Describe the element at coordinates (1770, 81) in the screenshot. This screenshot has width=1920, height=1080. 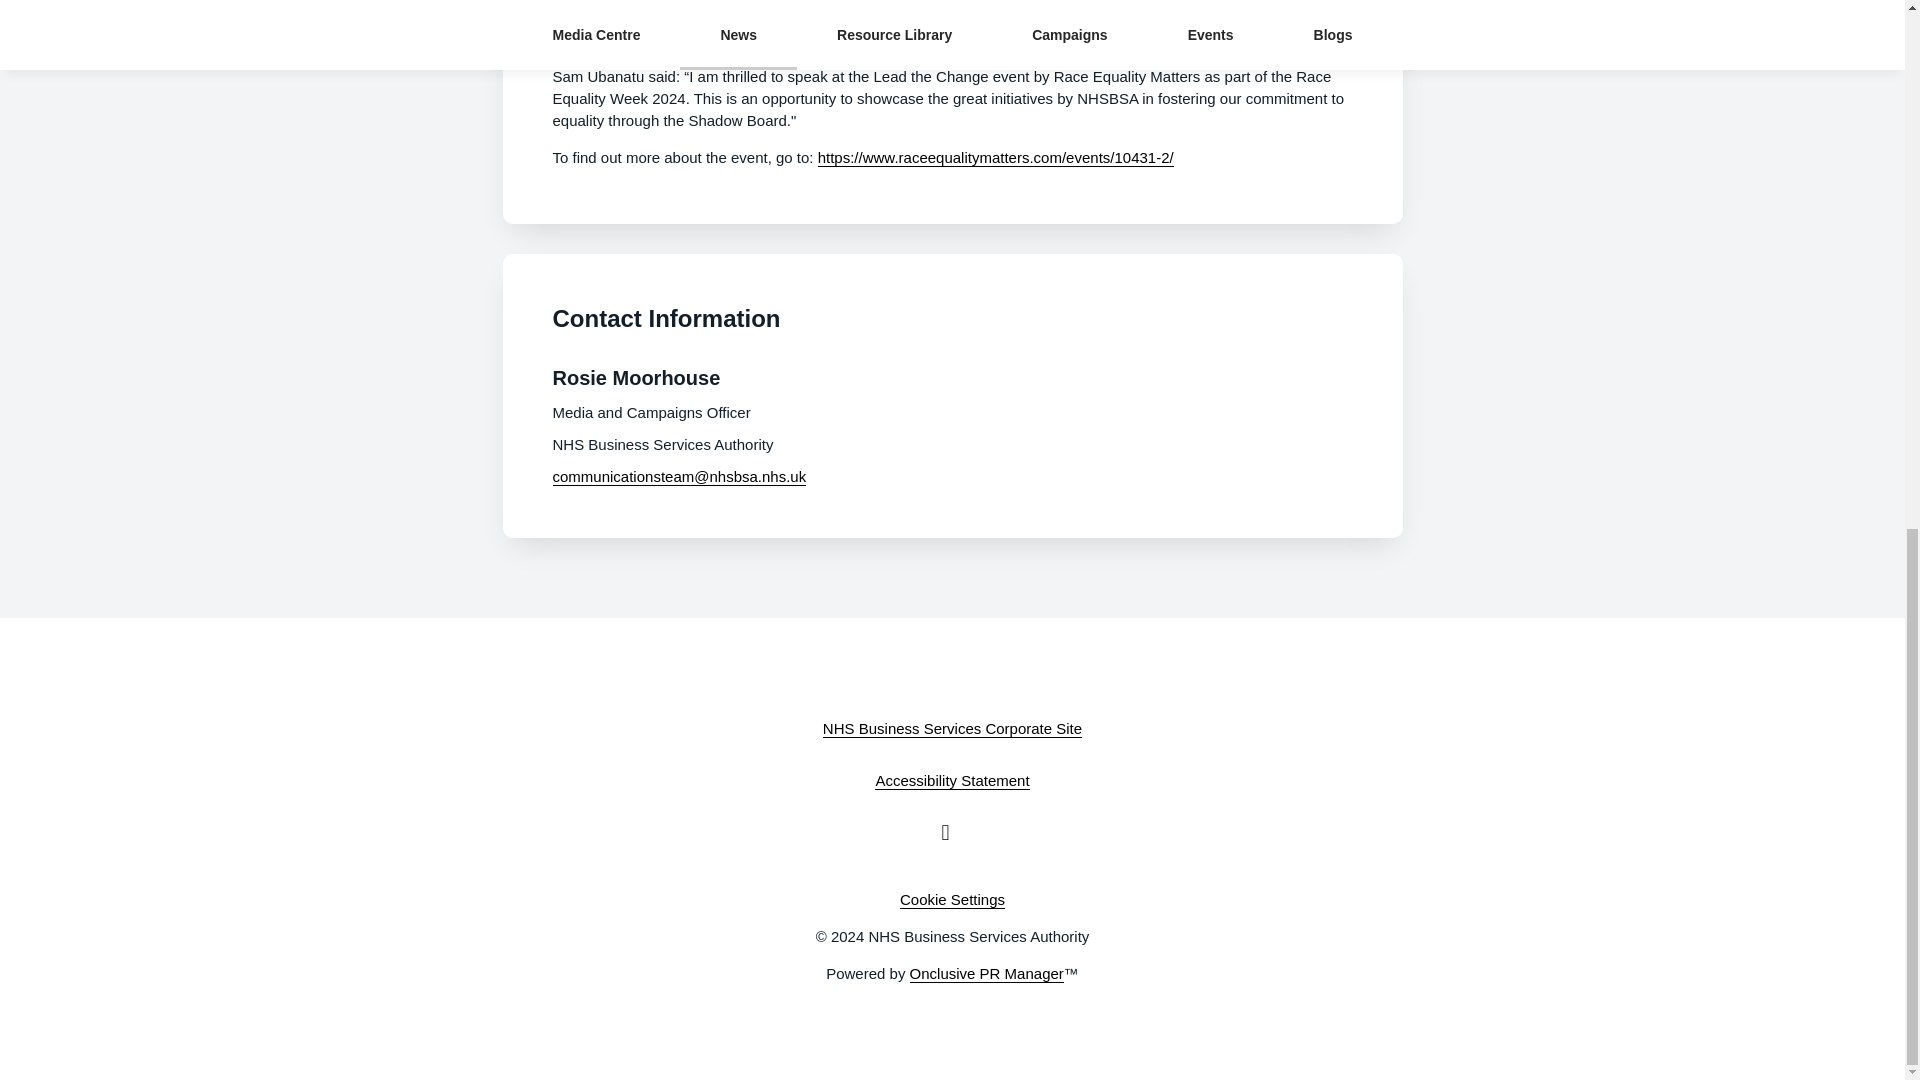
I see `Accept all cookies` at that location.